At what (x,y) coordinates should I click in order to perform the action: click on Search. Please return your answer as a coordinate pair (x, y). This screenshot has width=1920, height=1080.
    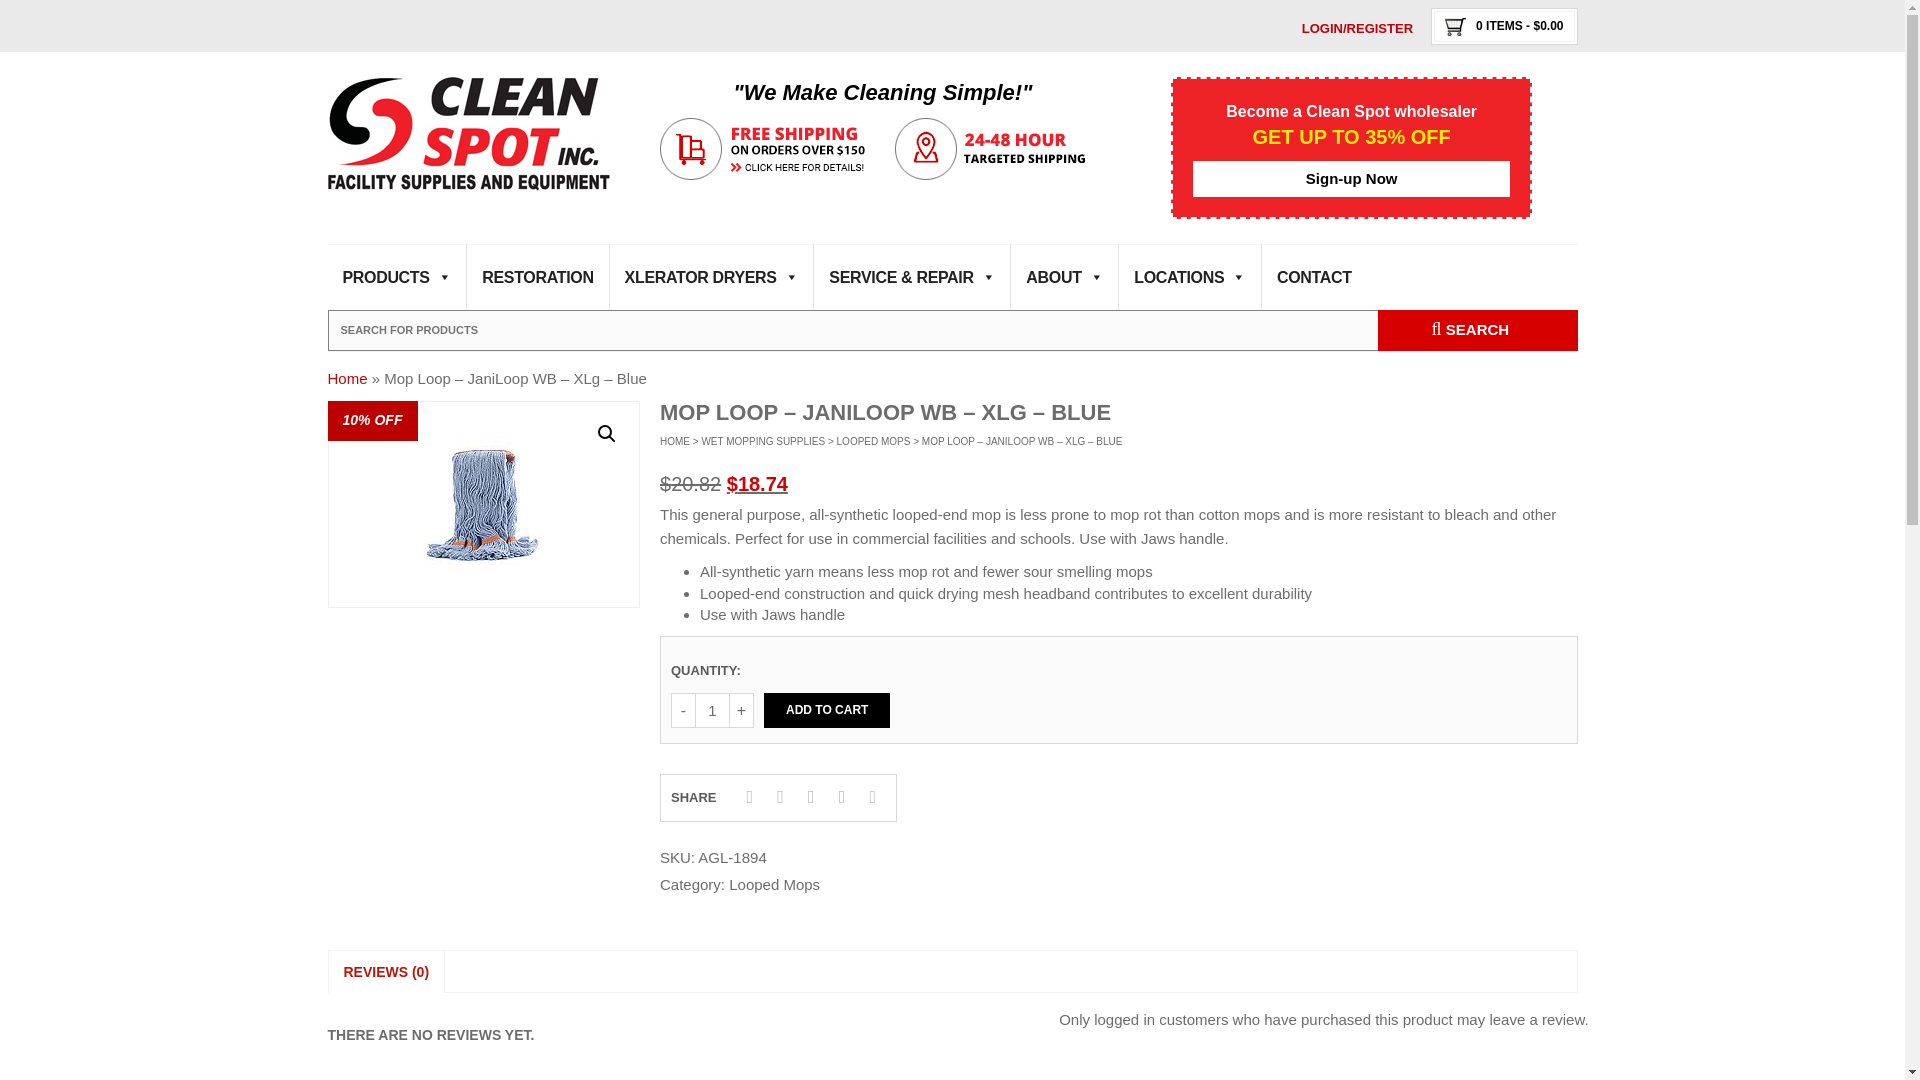
    Looking at the image, I should click on (1478, 330).